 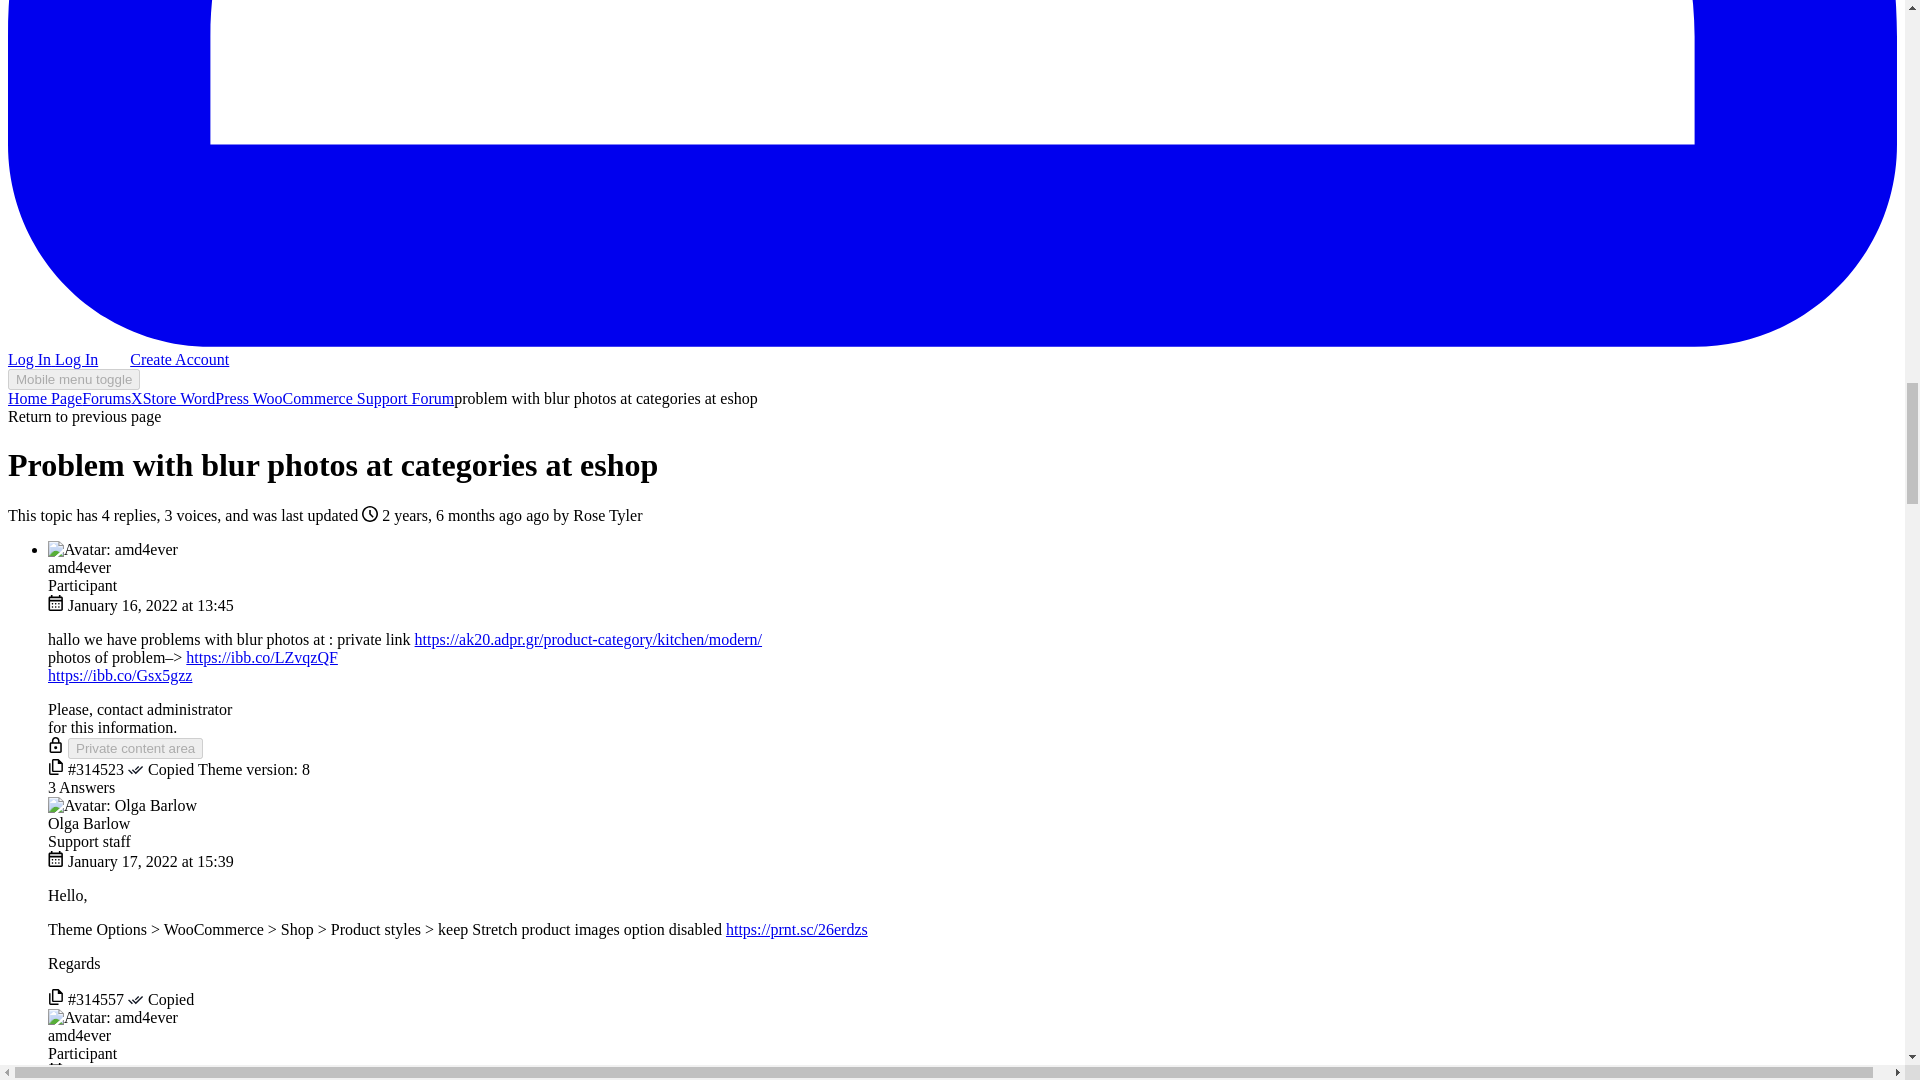 What do you see at coordinates (135, 748) in the screenshot?
I see `Private content area` at bounding box center [135, 748].